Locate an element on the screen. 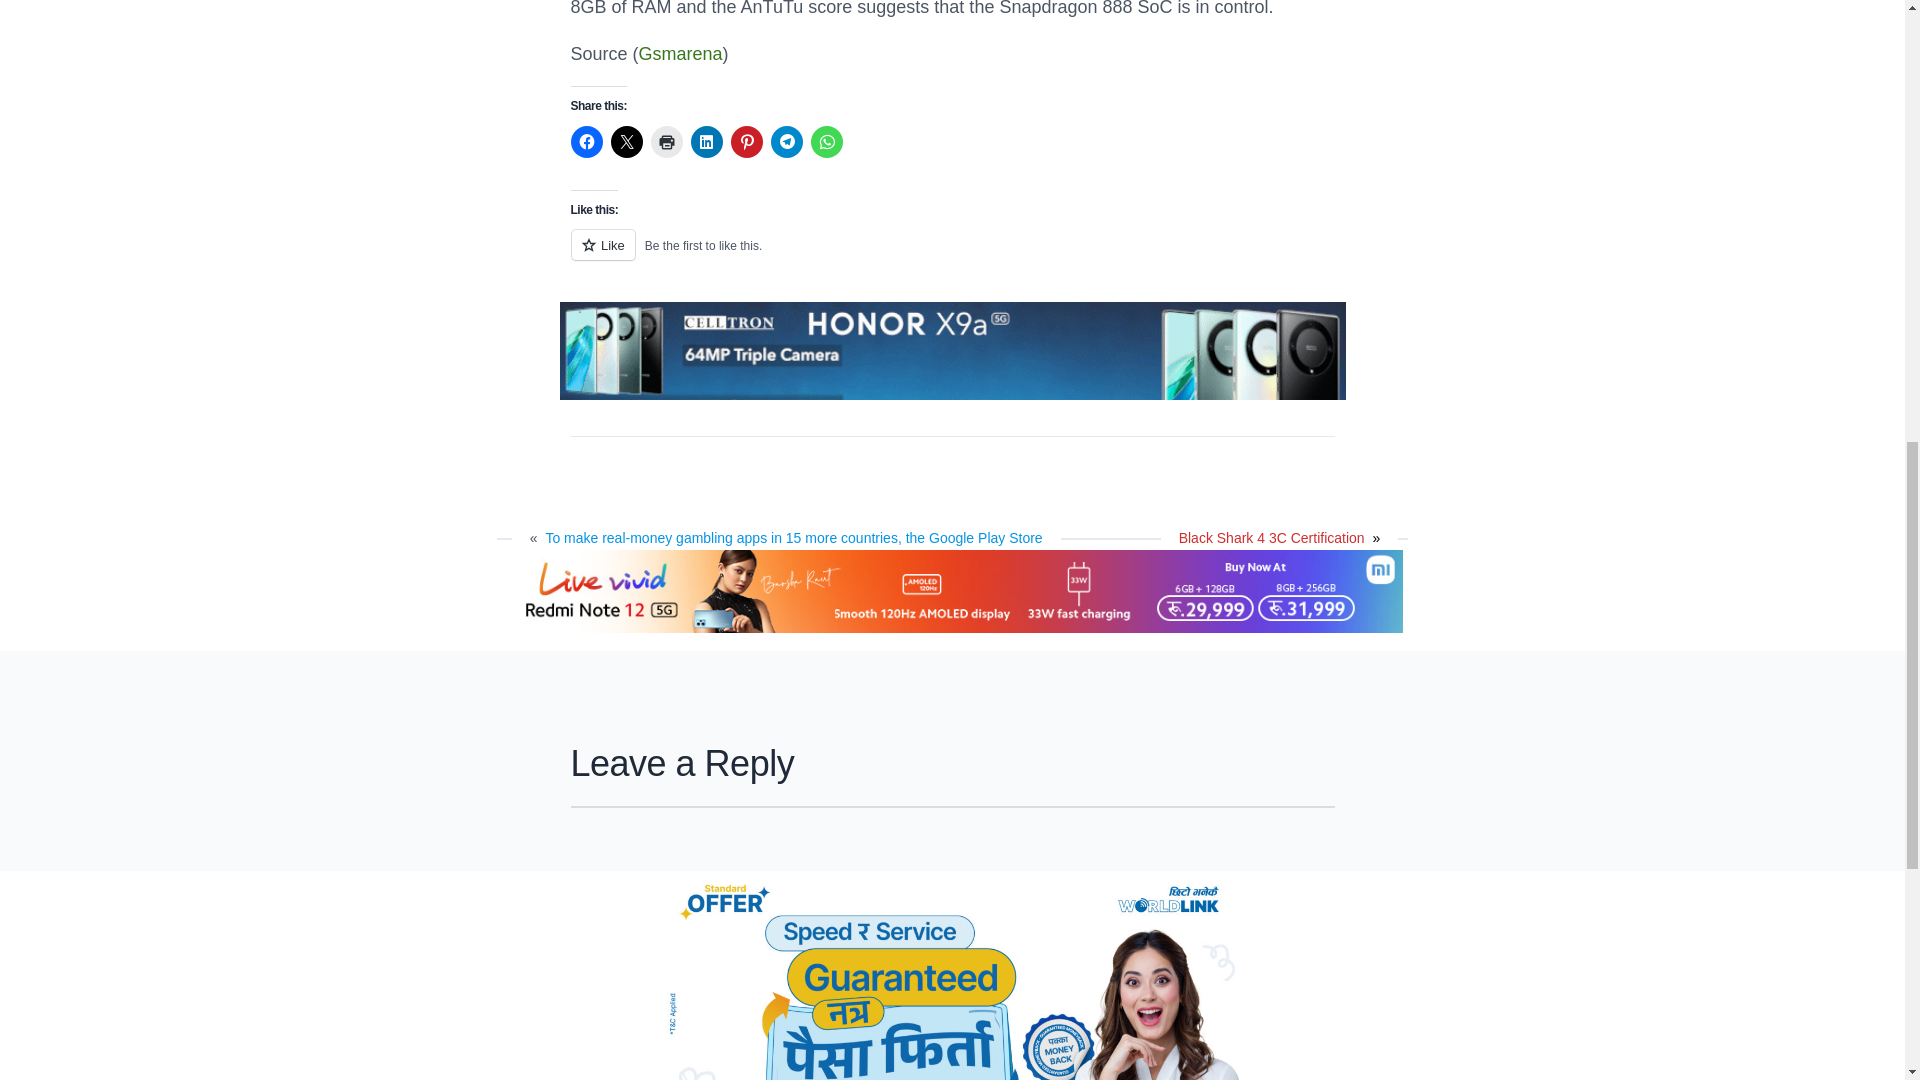 This screenshot has width=1920, height=1080. Click to share on LinkedIn is located at coordinates (705, 142).